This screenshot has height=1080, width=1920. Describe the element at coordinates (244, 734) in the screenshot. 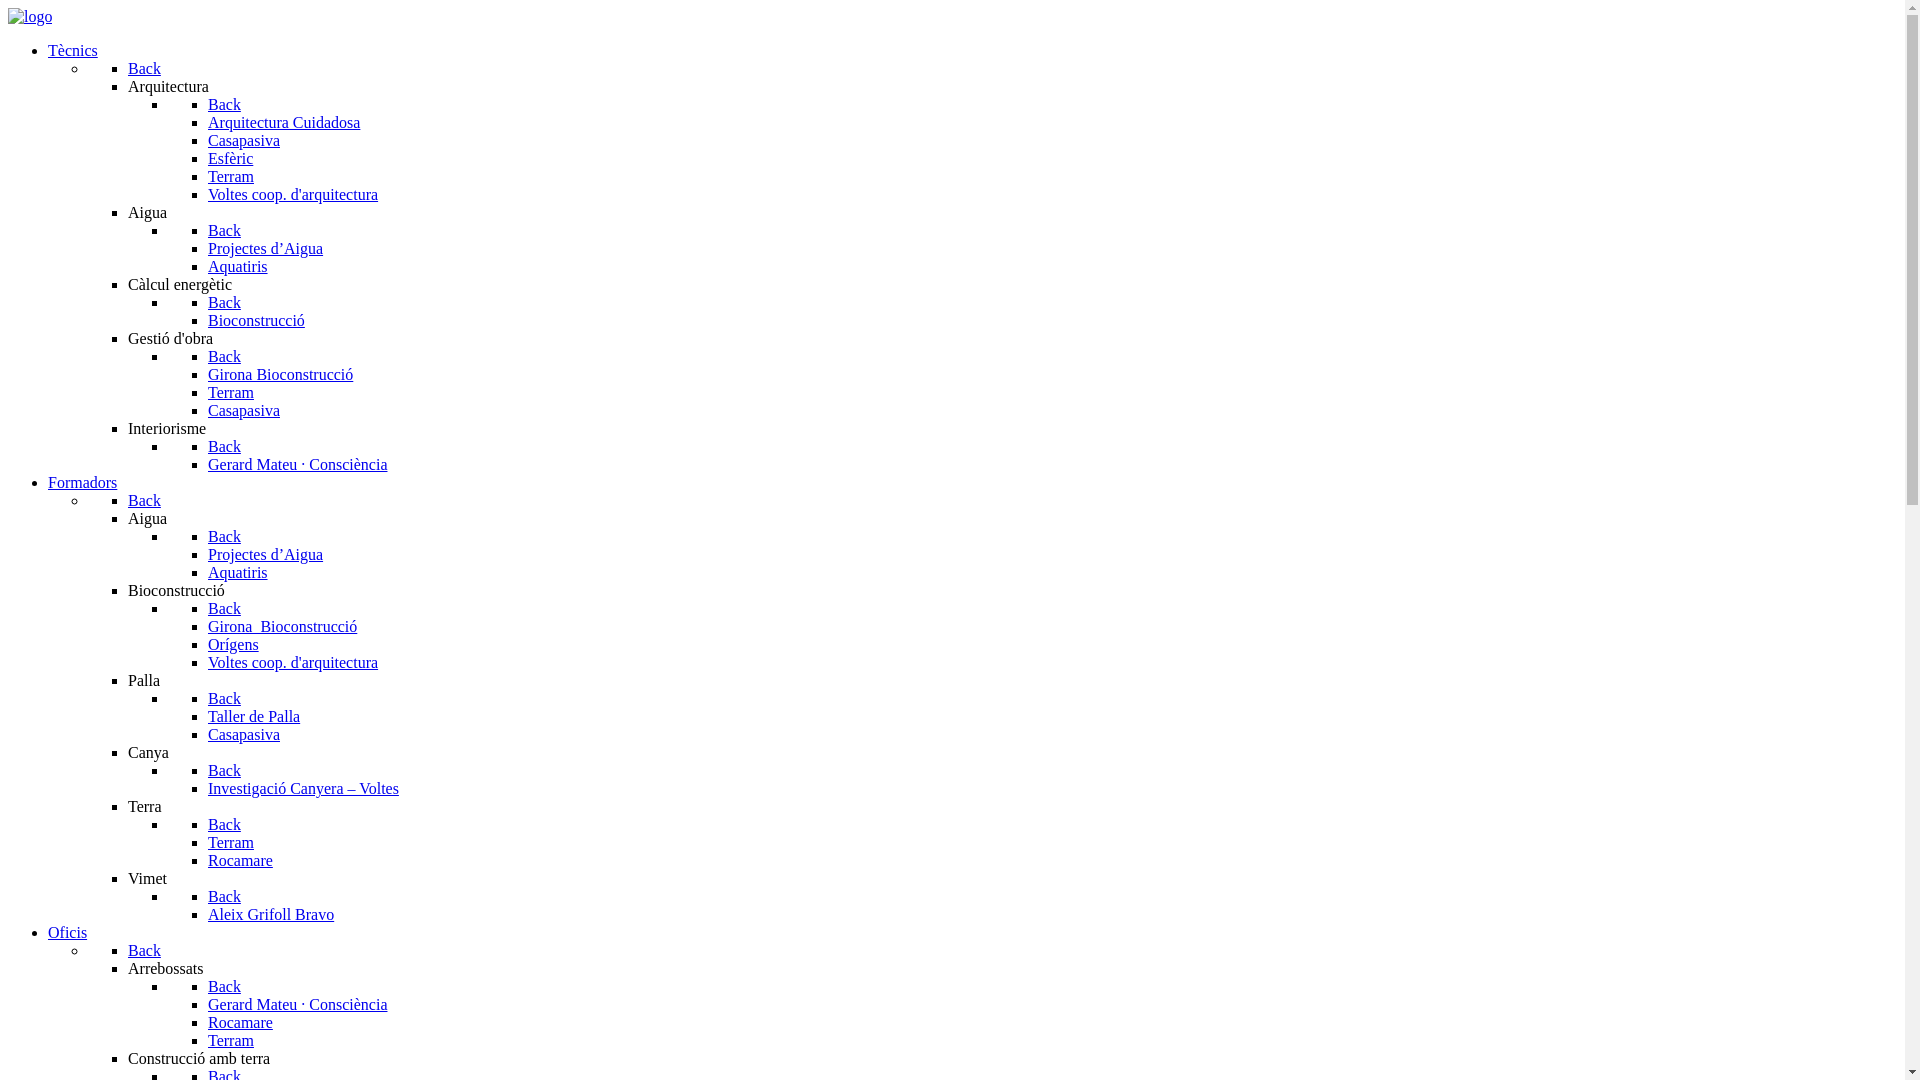

I see `Casapasiva` at that location.